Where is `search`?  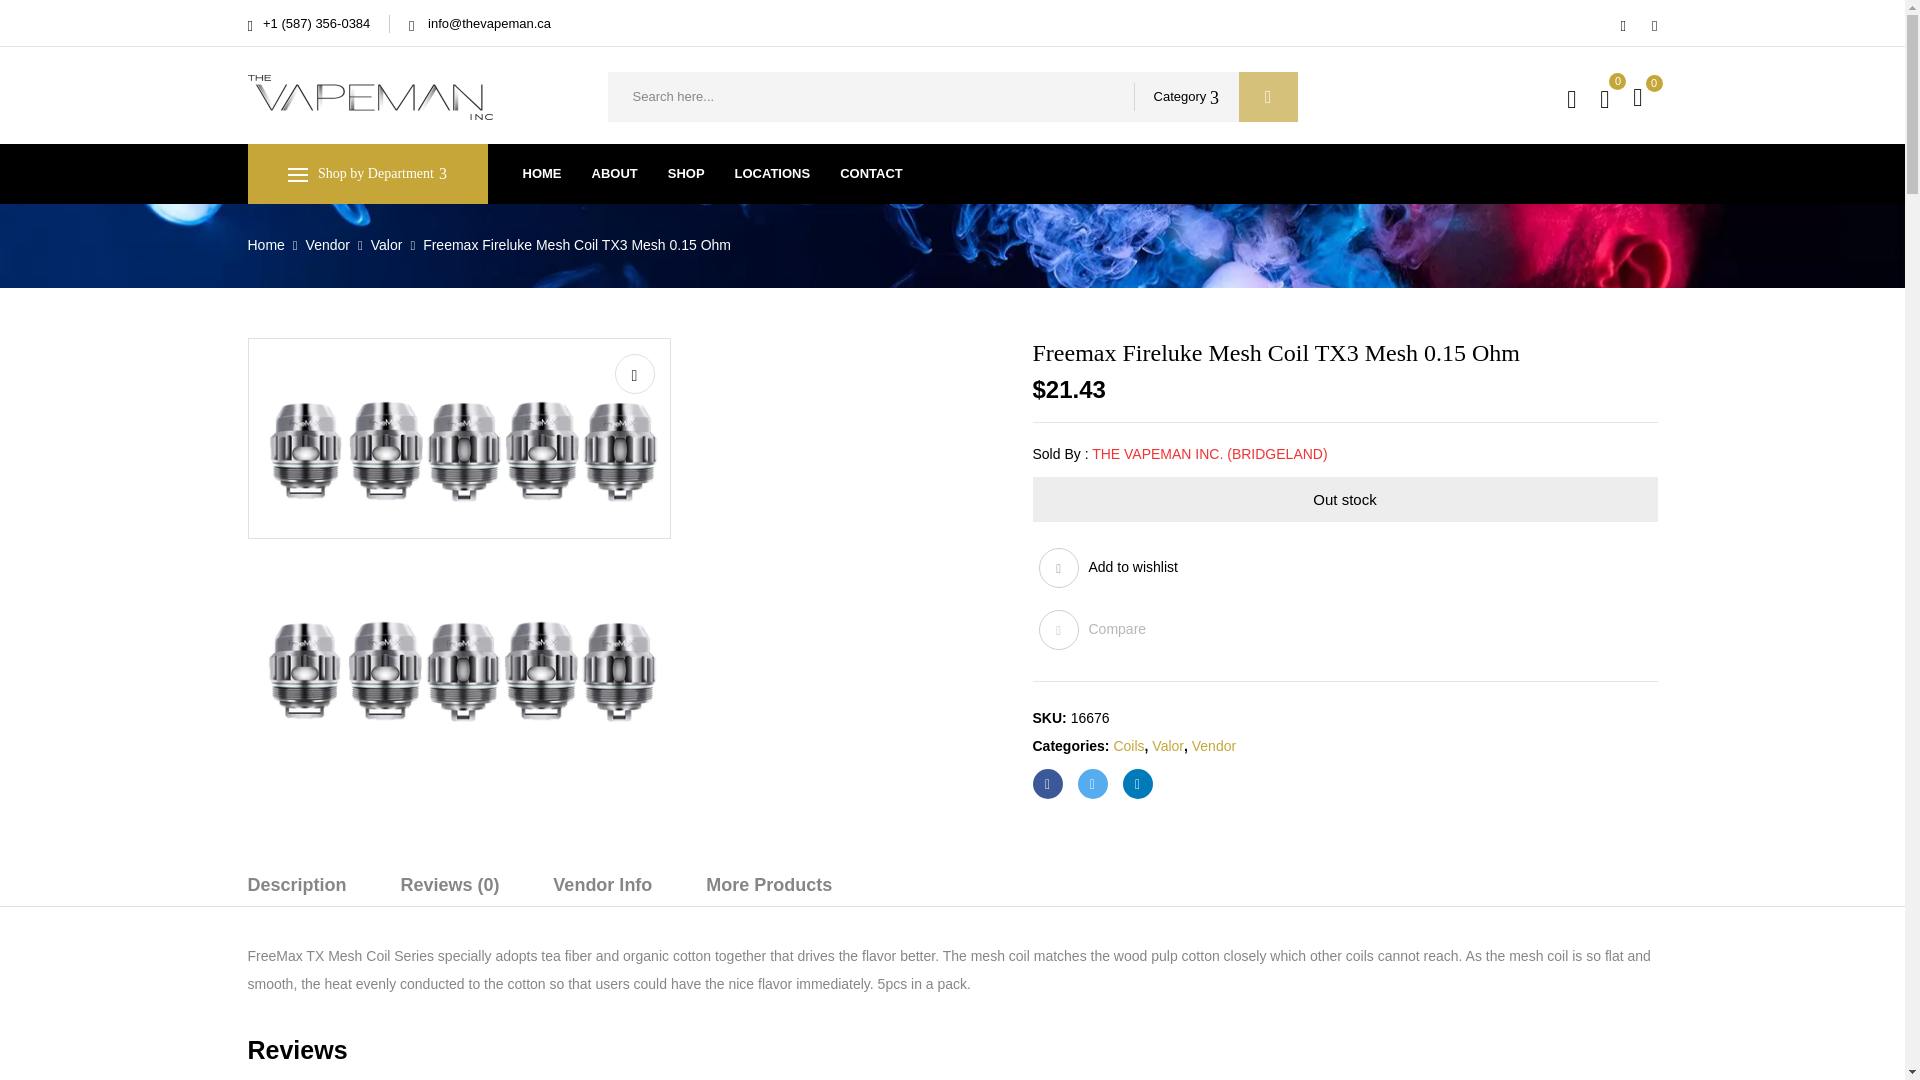
search is located at coordinates (1268, 97).